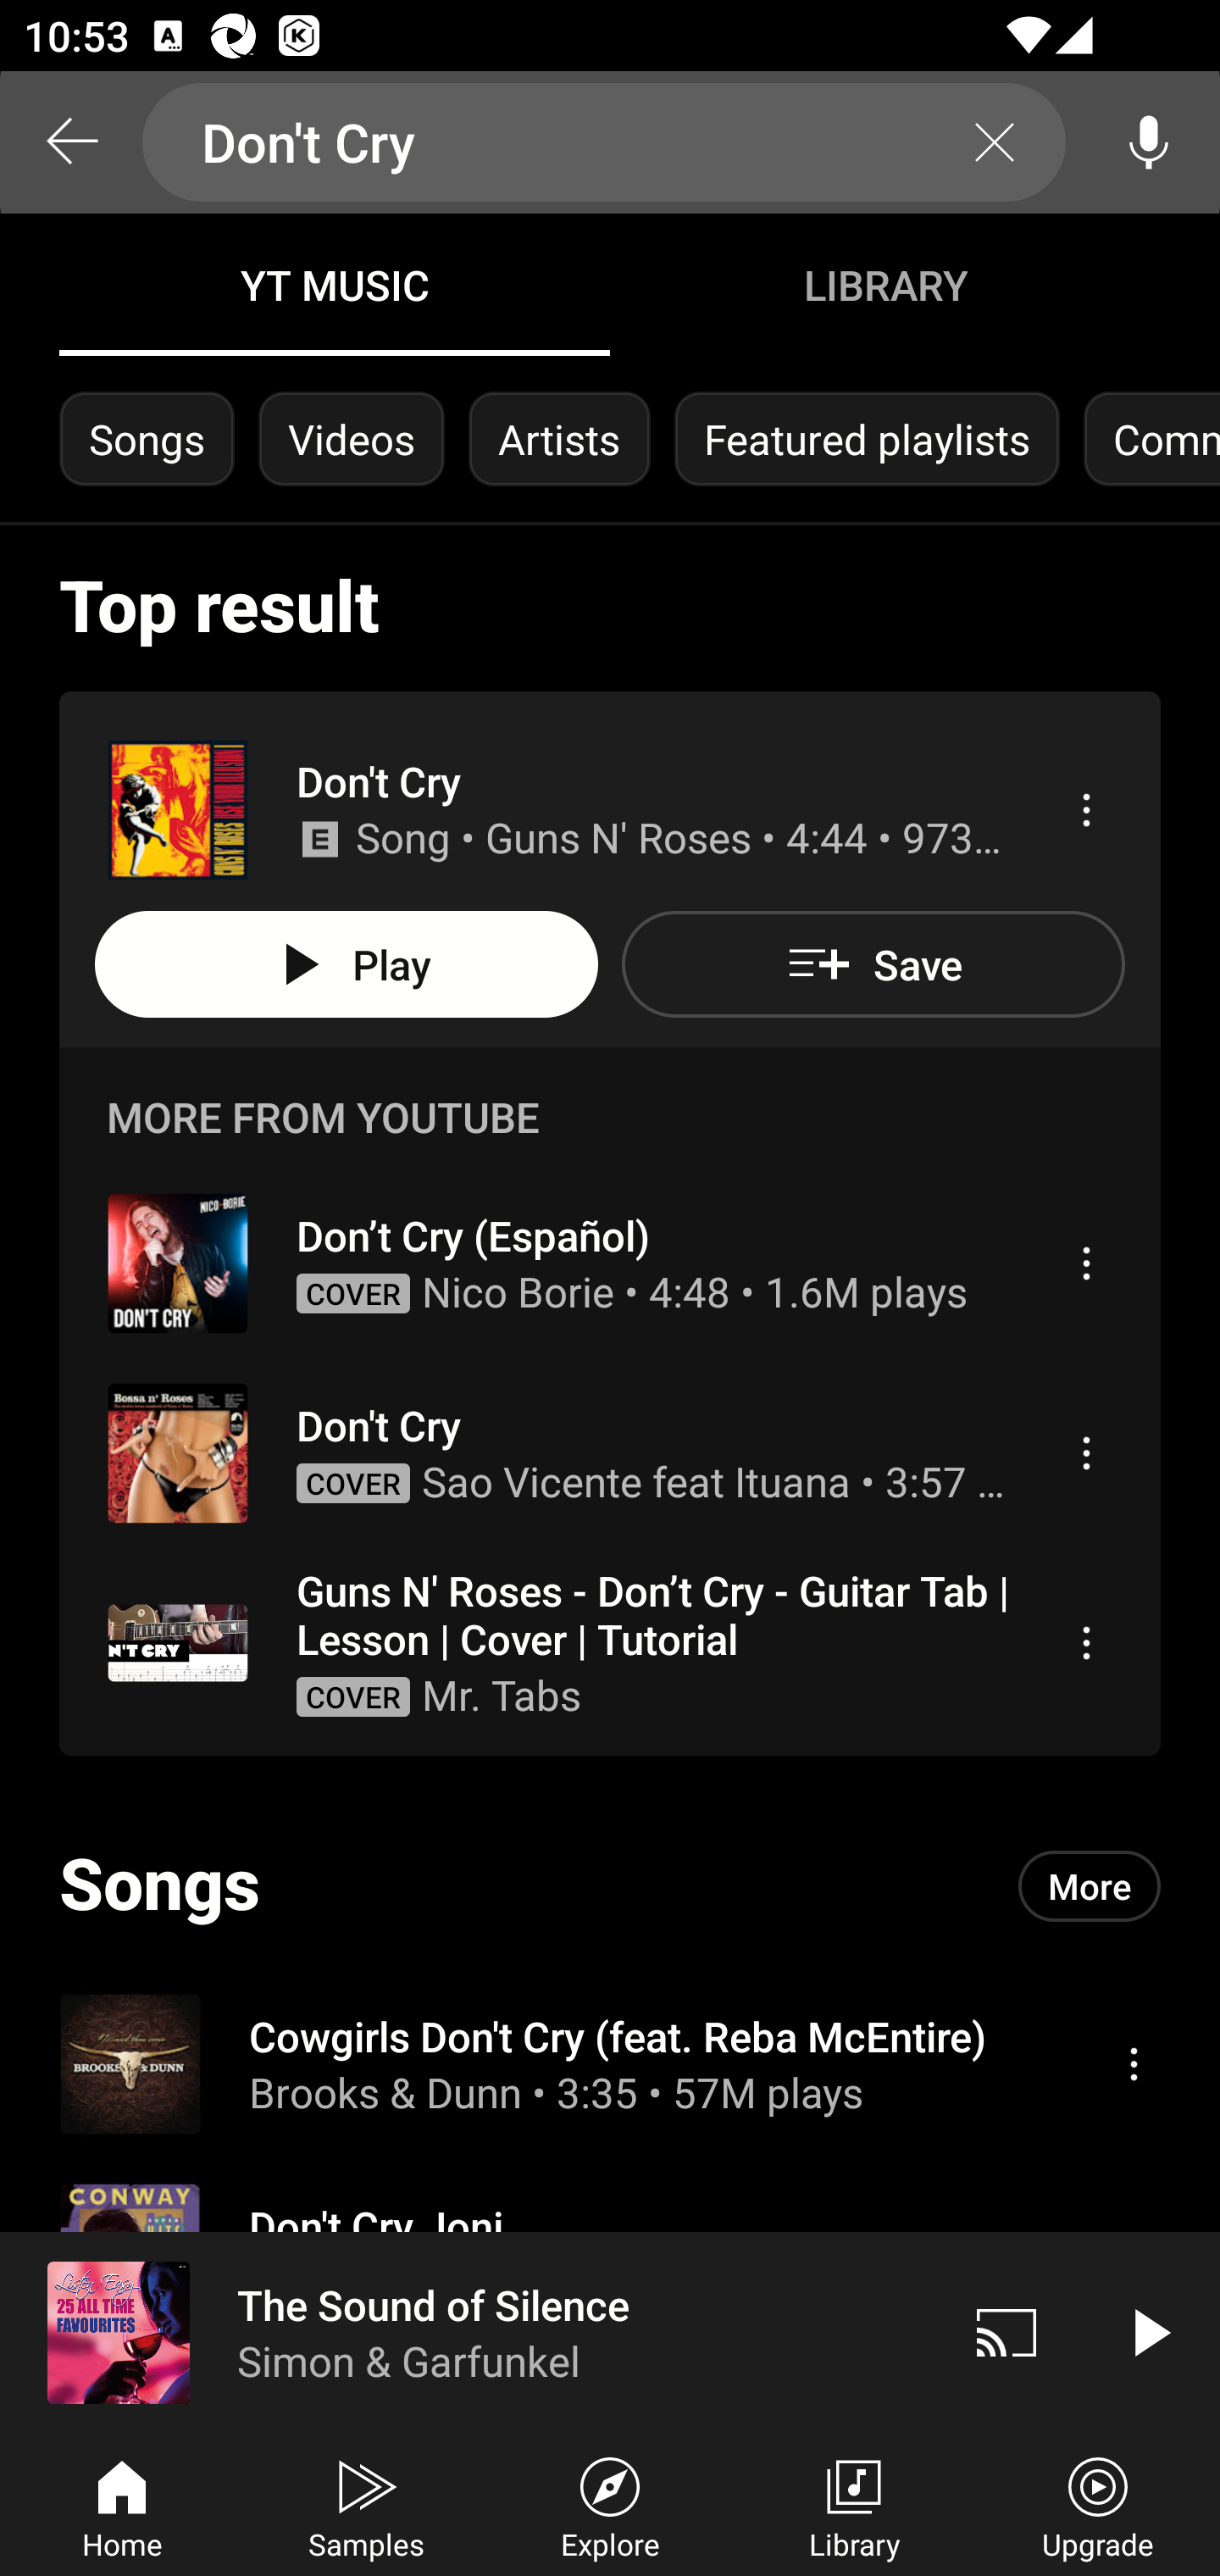  What do you see at coordinates (1086, 1452) in the screenshot?
I see `Menu` at bounding box center [1086, 1452].